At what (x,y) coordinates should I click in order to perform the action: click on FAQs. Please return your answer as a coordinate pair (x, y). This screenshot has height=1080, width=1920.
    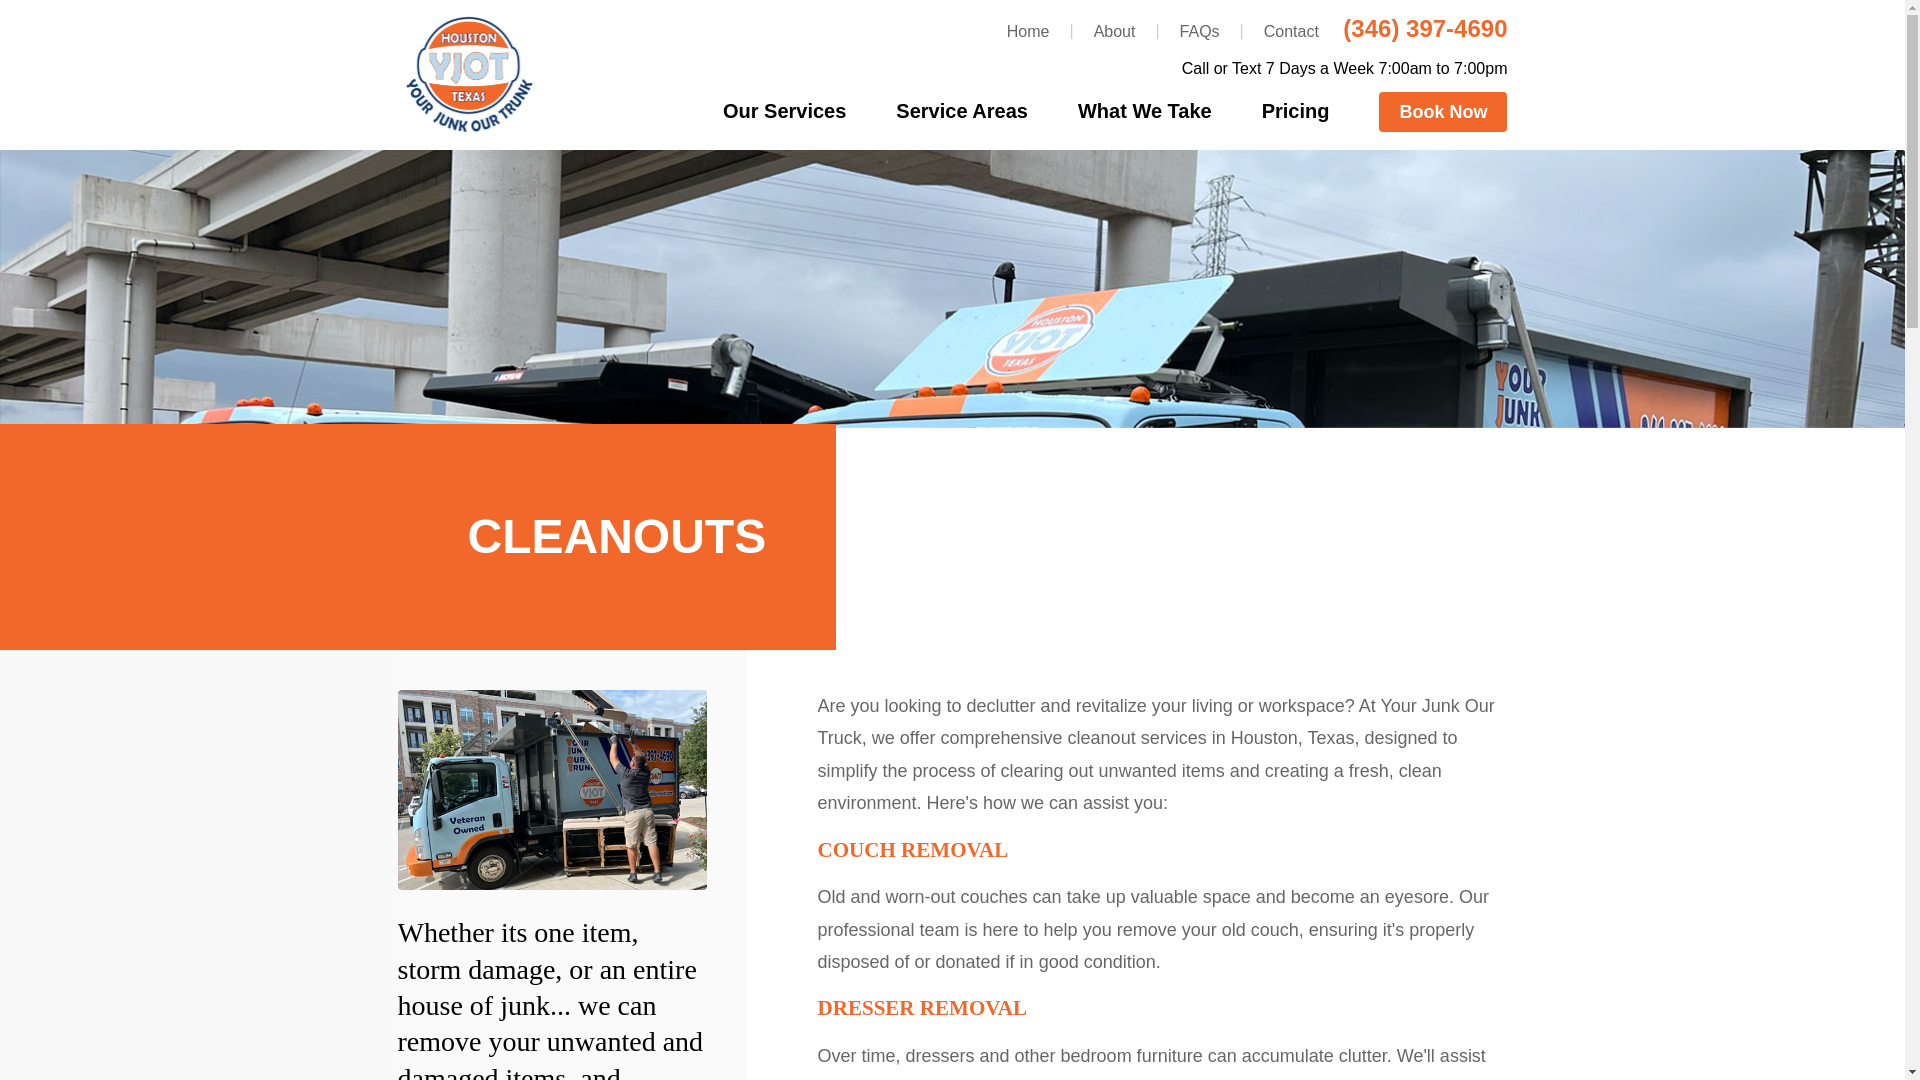
    Looking at the image, I should click on (1197, 30).